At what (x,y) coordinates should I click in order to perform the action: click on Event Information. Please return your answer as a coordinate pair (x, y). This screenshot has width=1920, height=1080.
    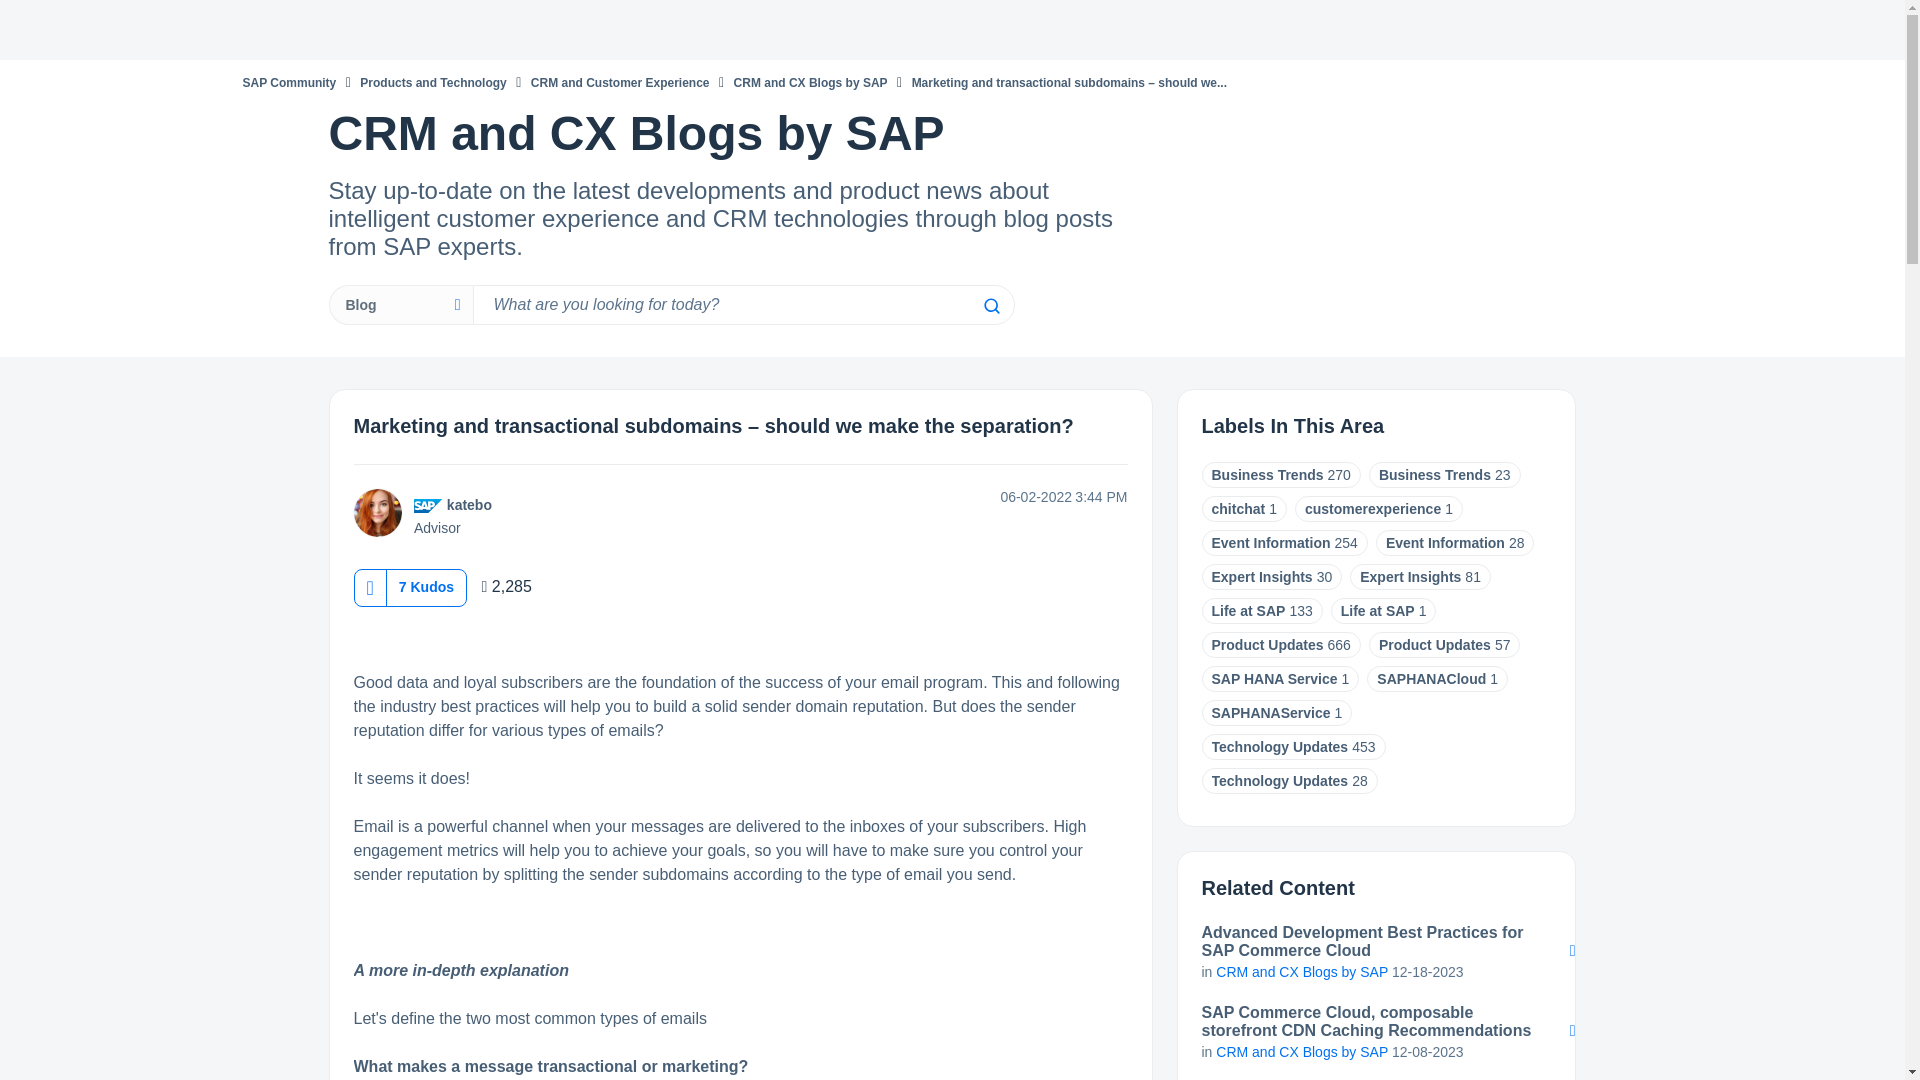
    Looking at the image, I should click on (1270, 542).